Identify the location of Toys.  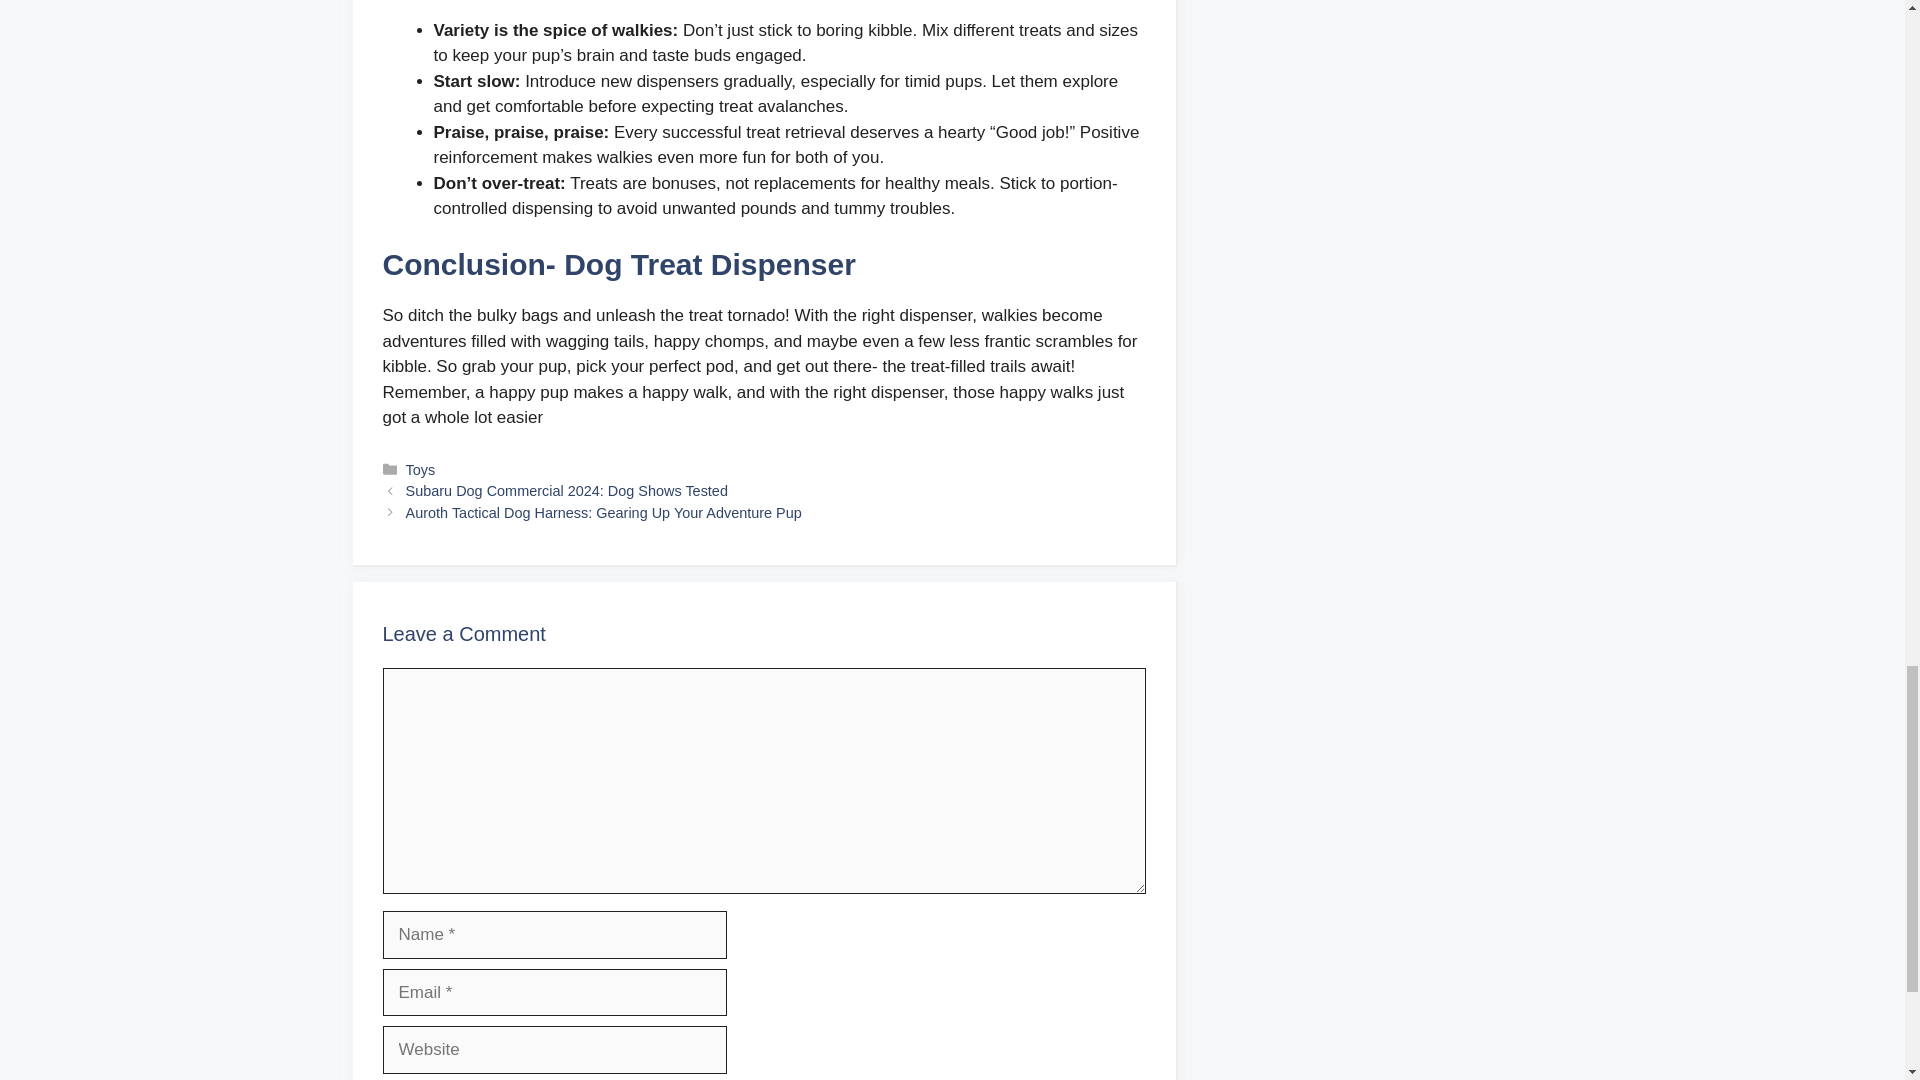
(420, 470).